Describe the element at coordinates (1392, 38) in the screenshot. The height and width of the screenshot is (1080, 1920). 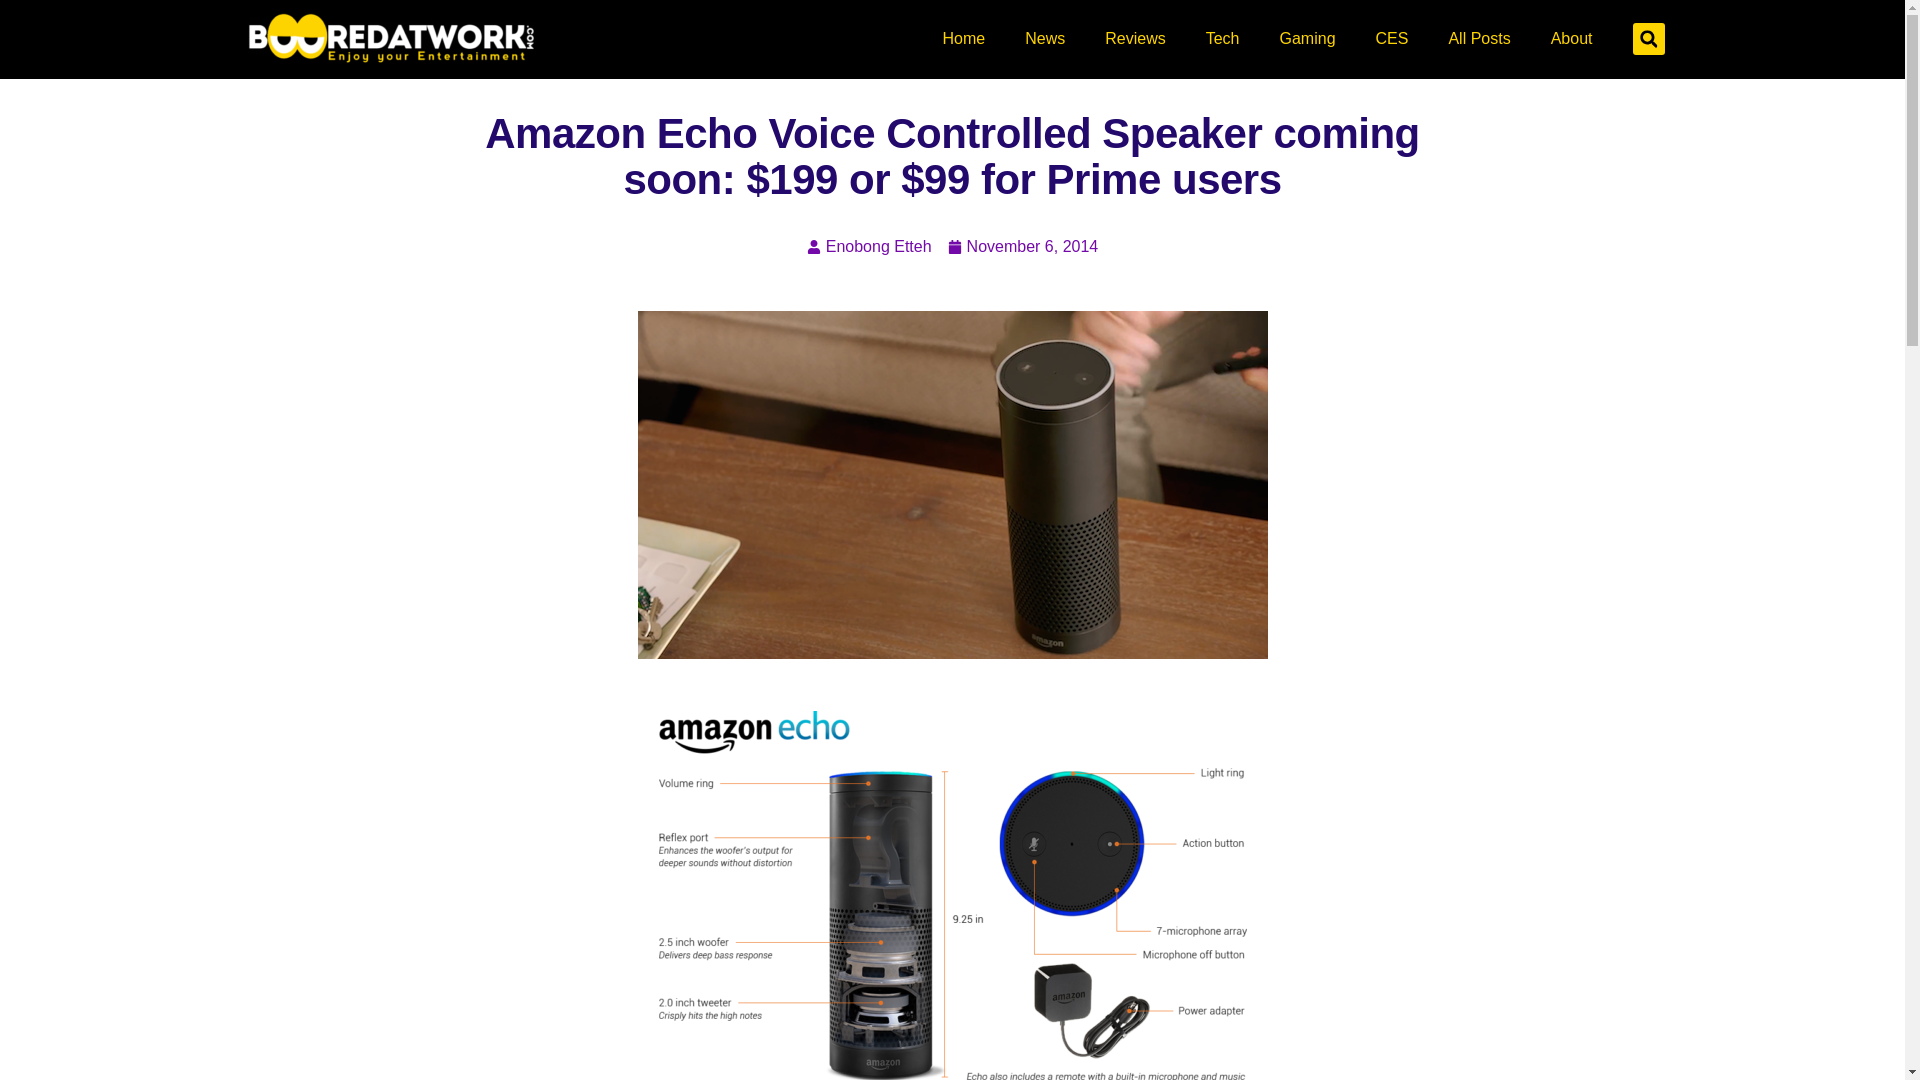
I see `CES` at that location.